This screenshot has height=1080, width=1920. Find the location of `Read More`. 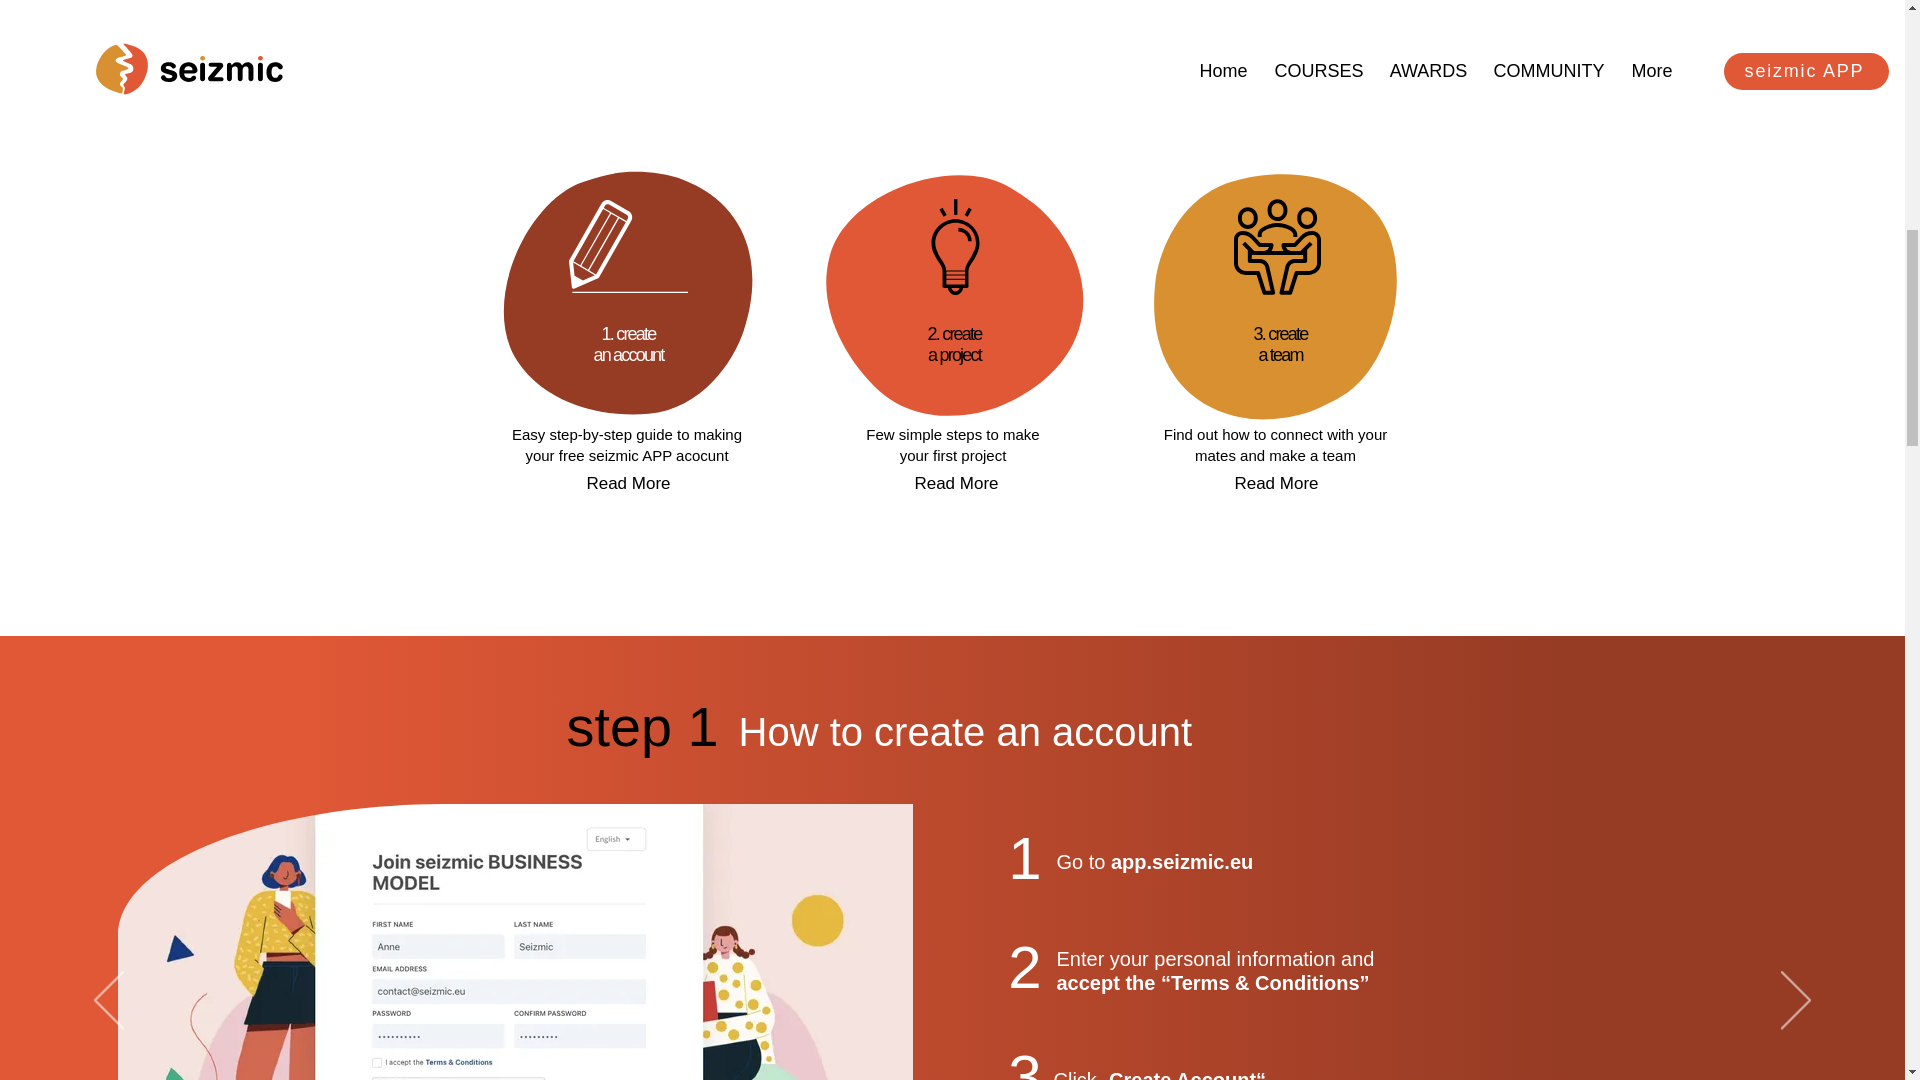

Read More is located at coordinates (1280, 344).